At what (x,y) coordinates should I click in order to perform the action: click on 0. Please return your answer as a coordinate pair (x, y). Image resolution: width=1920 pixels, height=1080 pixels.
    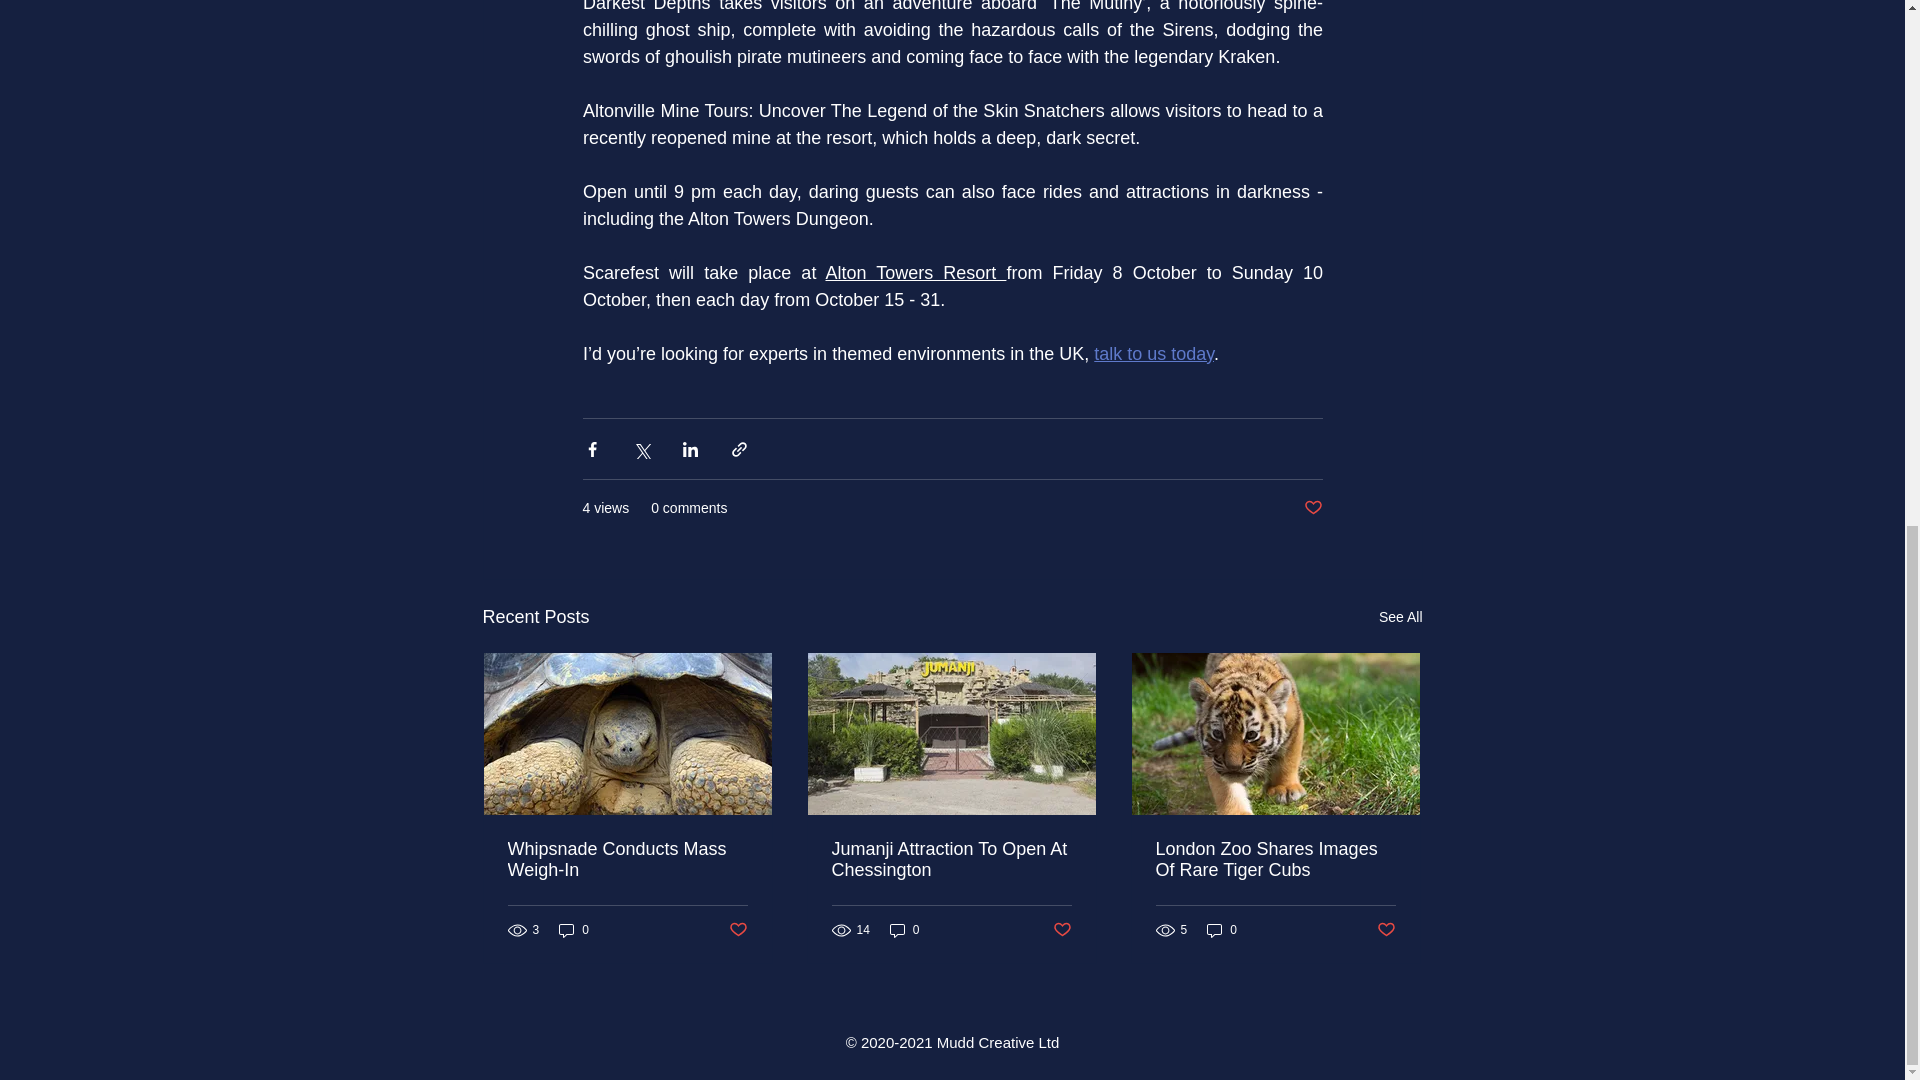
    Looking at the image, I should click on (904, 930).